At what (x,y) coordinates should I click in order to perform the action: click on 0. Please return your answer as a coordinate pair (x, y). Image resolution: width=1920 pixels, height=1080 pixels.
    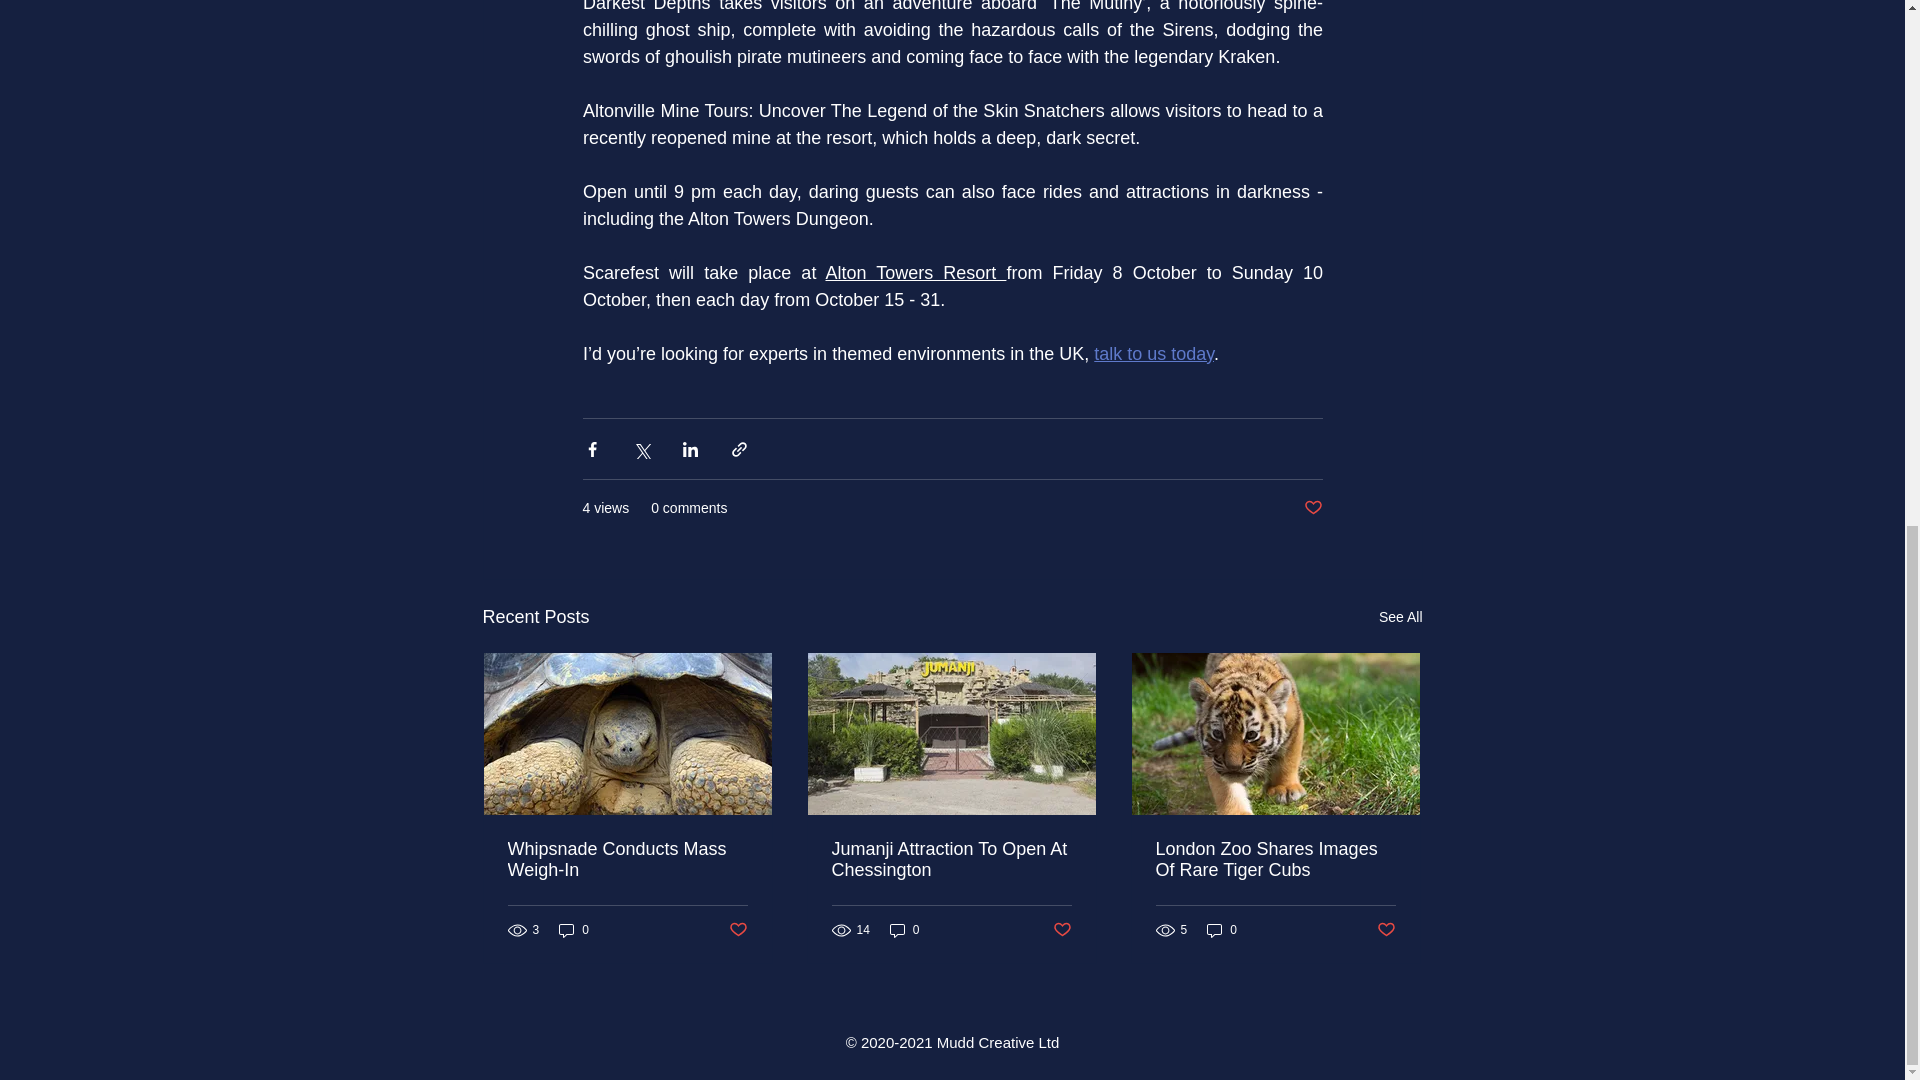
    Looking at the image, I should click on (904, 930).